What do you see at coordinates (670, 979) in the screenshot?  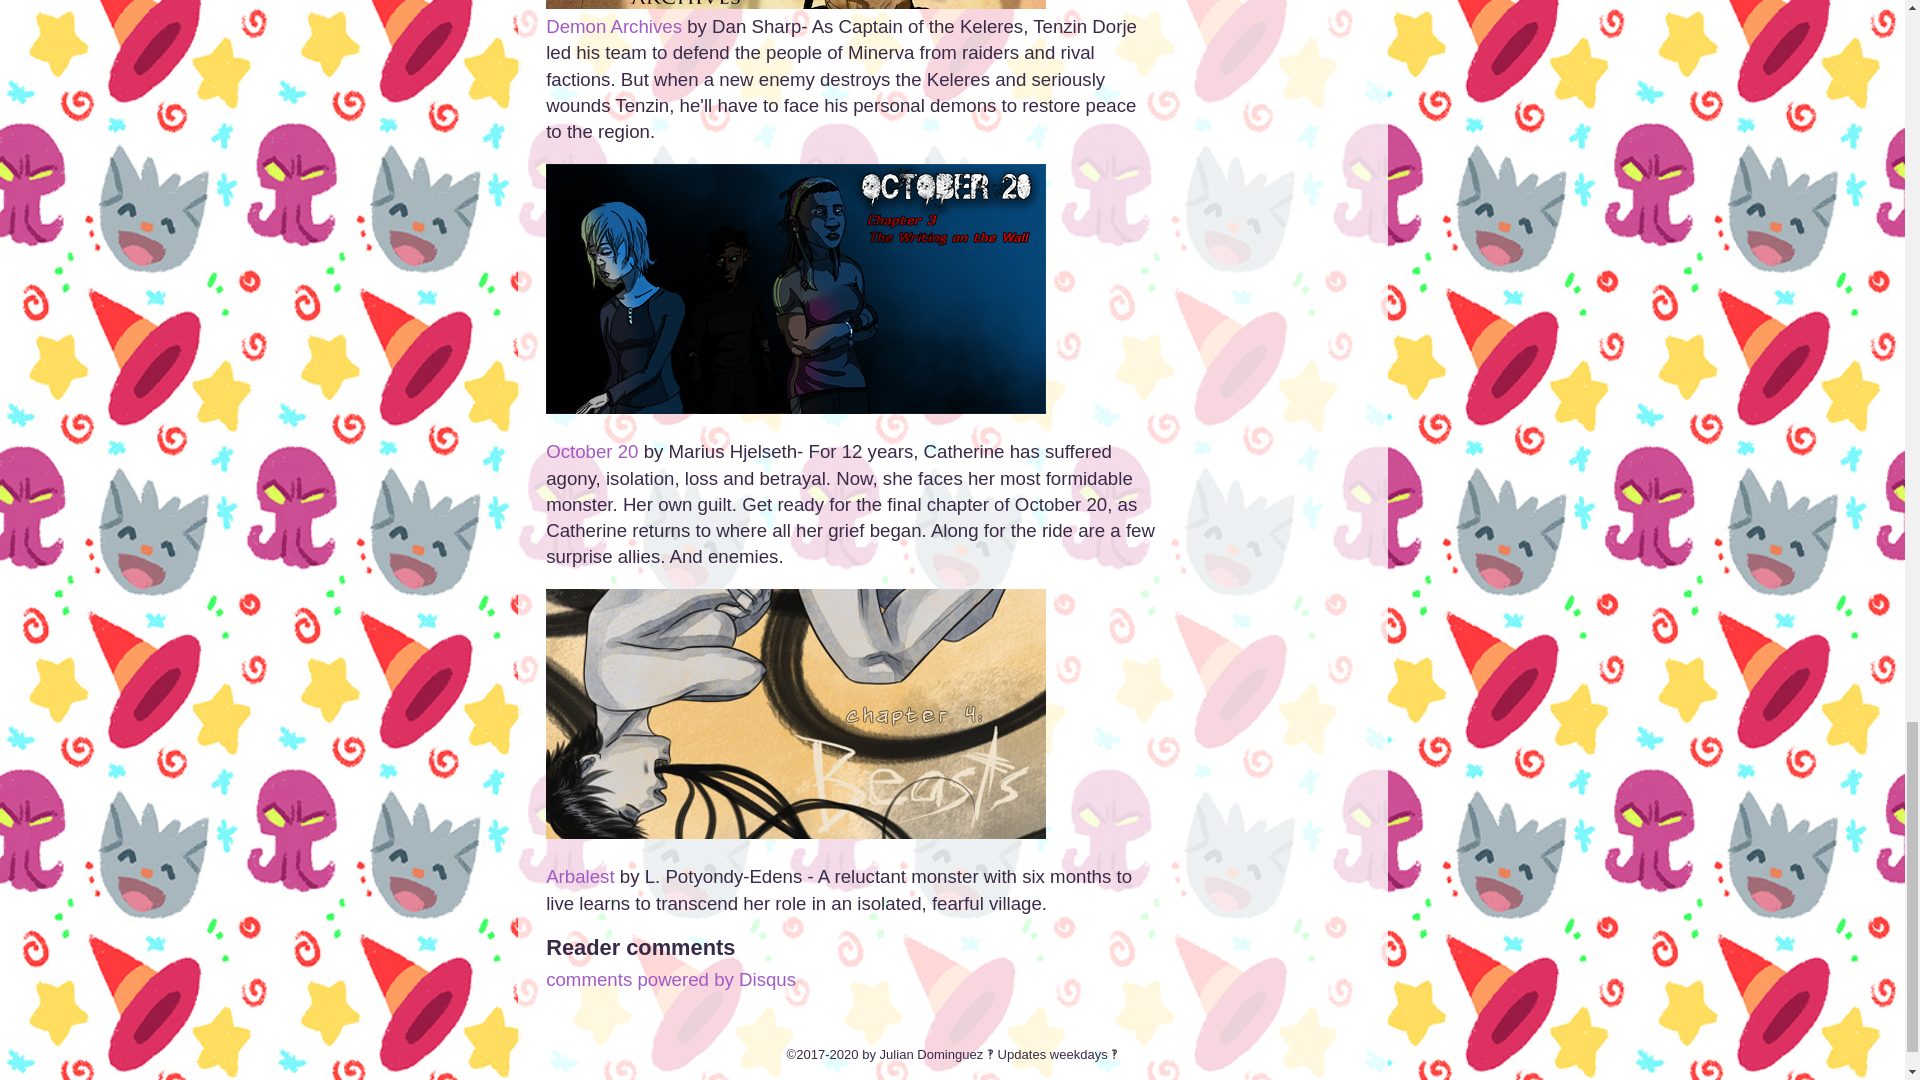 I see `comments powered by Disqus` at bounding box center [670, 979].